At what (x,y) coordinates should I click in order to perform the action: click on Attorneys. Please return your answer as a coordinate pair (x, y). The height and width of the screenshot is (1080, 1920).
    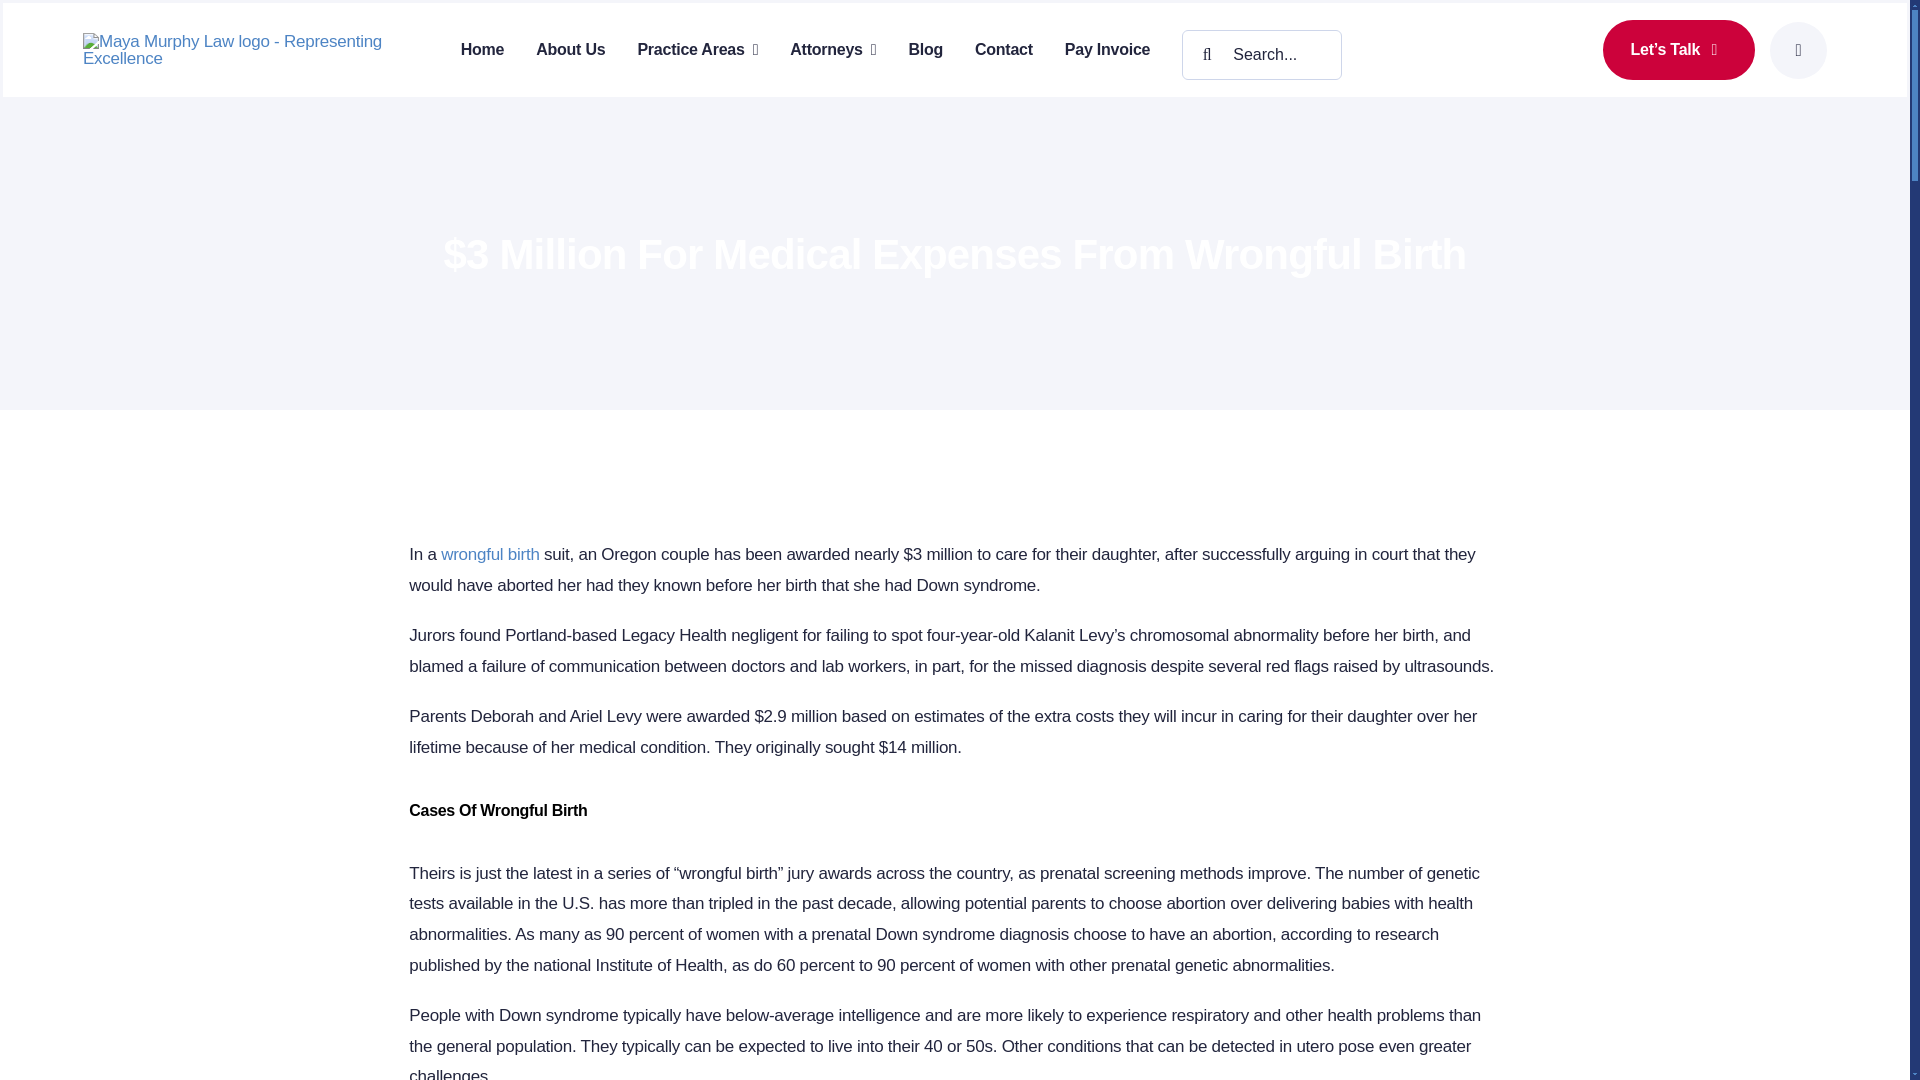
    Looking at the image, I should click on (832, 49).